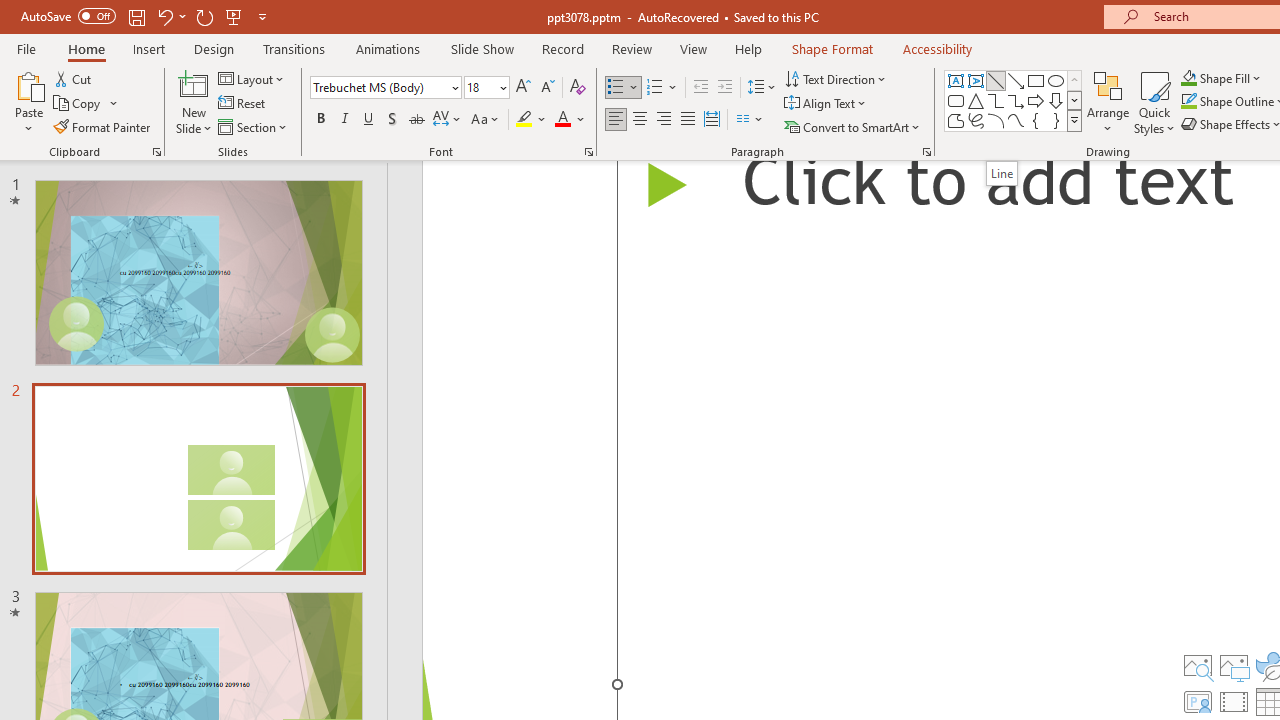 Image resolution: width=1280 pixels, height=720 pixels. I want to click on Open, so click(502, 87).